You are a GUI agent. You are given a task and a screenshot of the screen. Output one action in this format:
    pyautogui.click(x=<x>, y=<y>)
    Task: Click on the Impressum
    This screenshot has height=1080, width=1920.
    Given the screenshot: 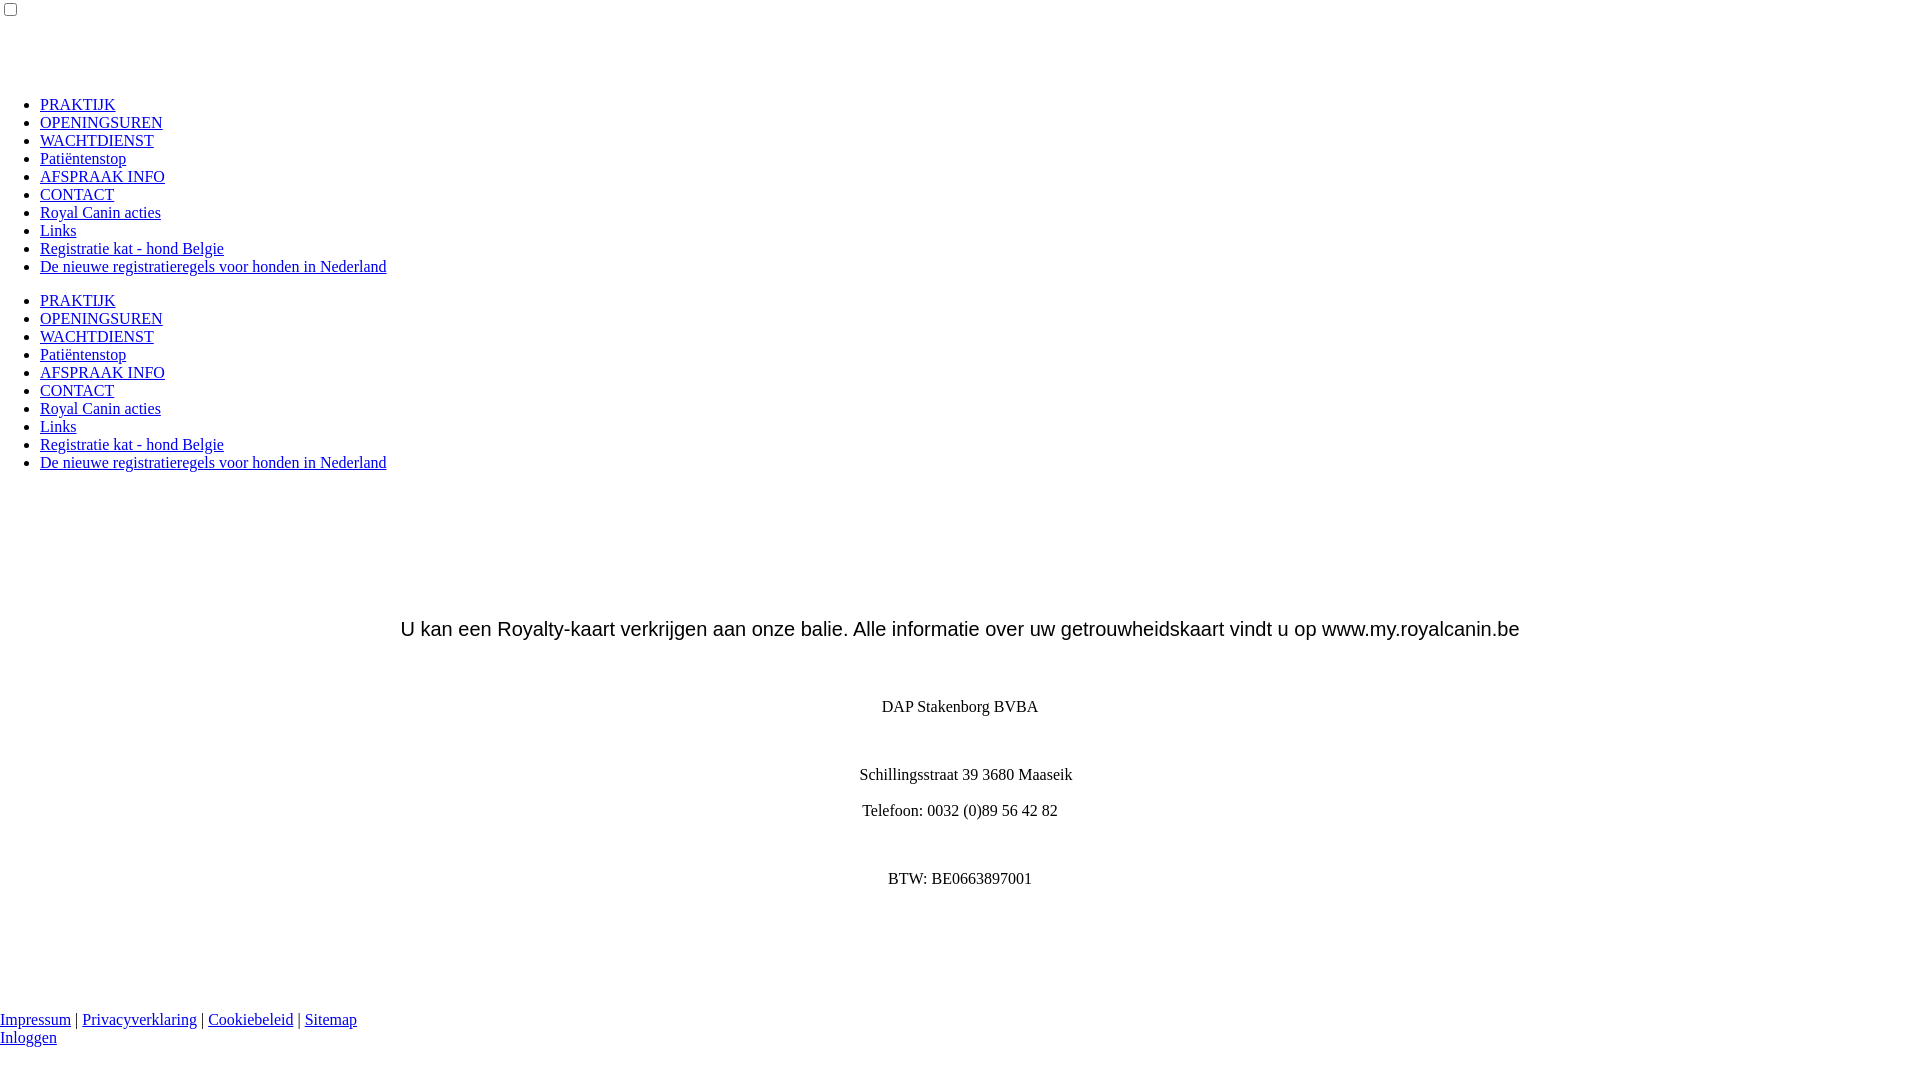 What is the action you would take?
    pyautogui.click(x=36, y=1020)
    